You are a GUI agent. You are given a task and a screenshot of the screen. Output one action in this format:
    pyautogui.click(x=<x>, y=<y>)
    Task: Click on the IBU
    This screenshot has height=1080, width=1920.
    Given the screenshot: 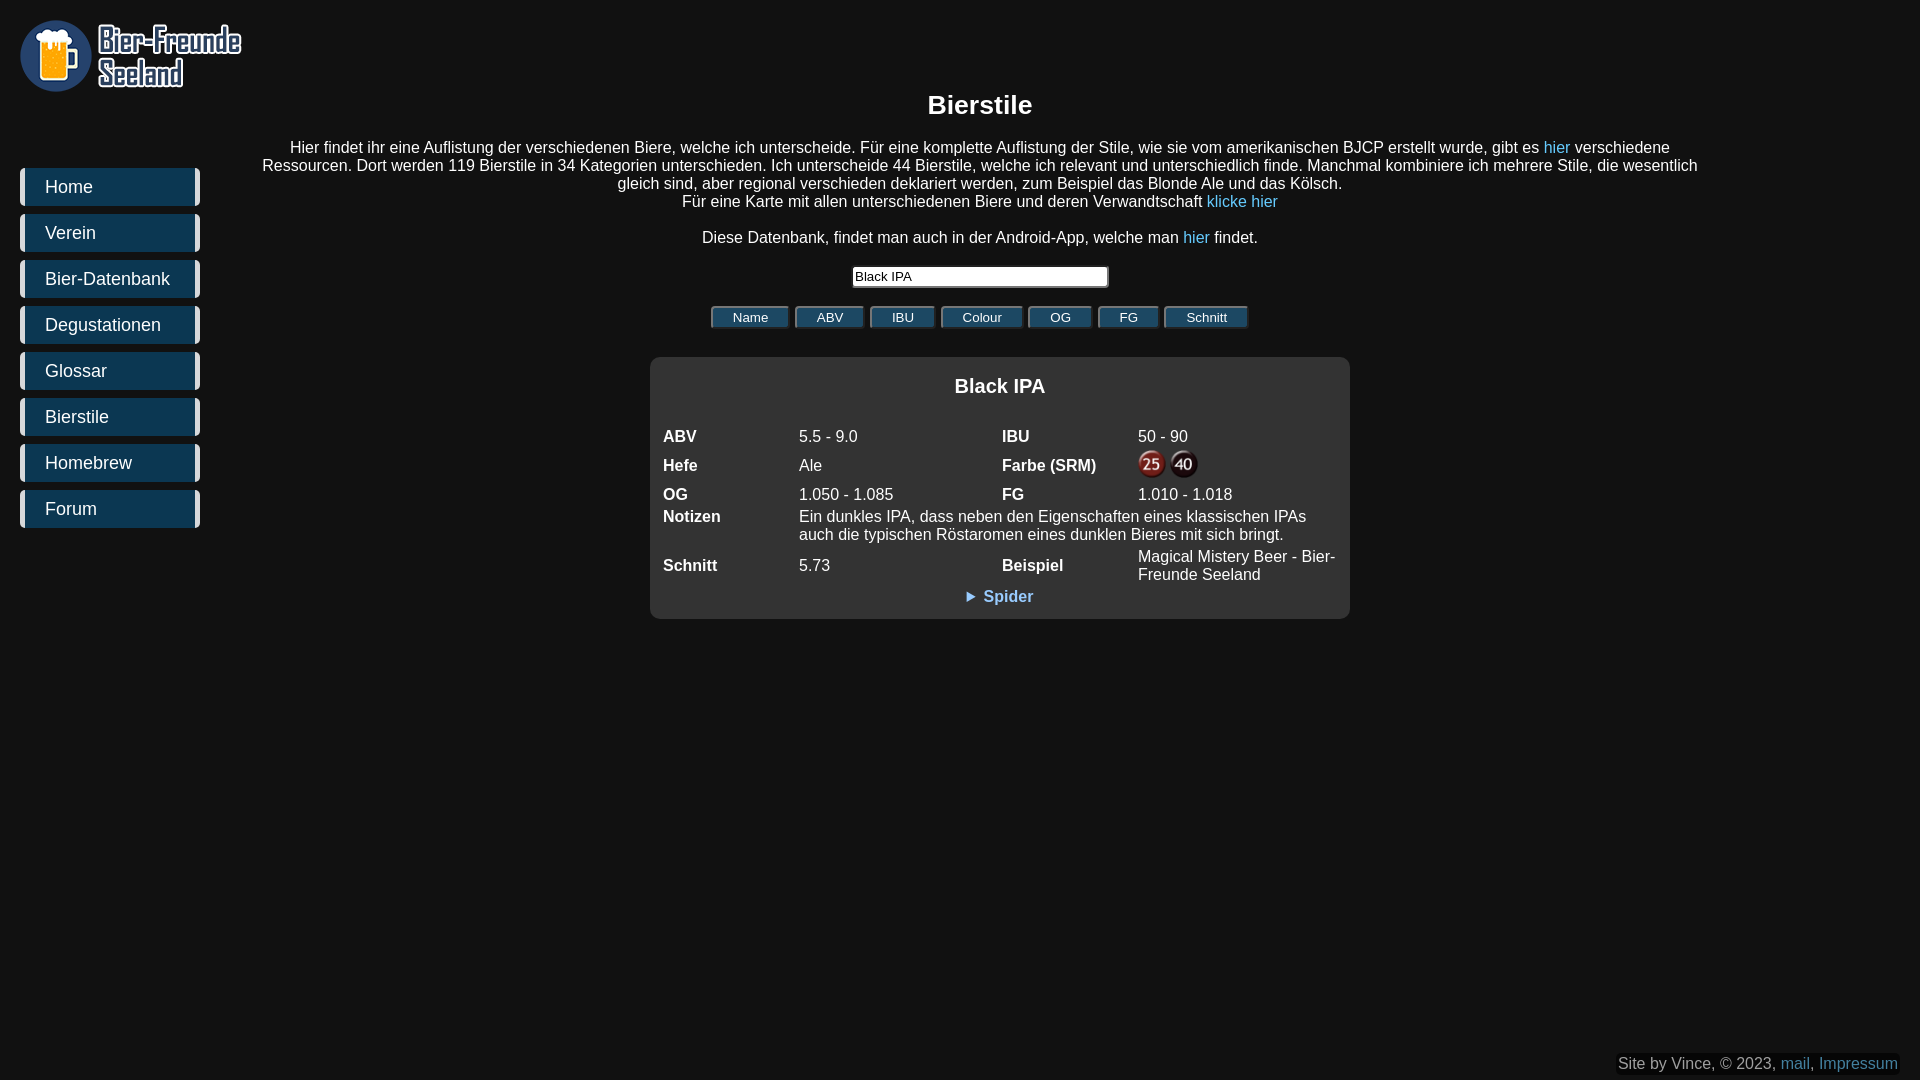 What is the action you would take?
    pyautogui.click(x=903, y=318)
    